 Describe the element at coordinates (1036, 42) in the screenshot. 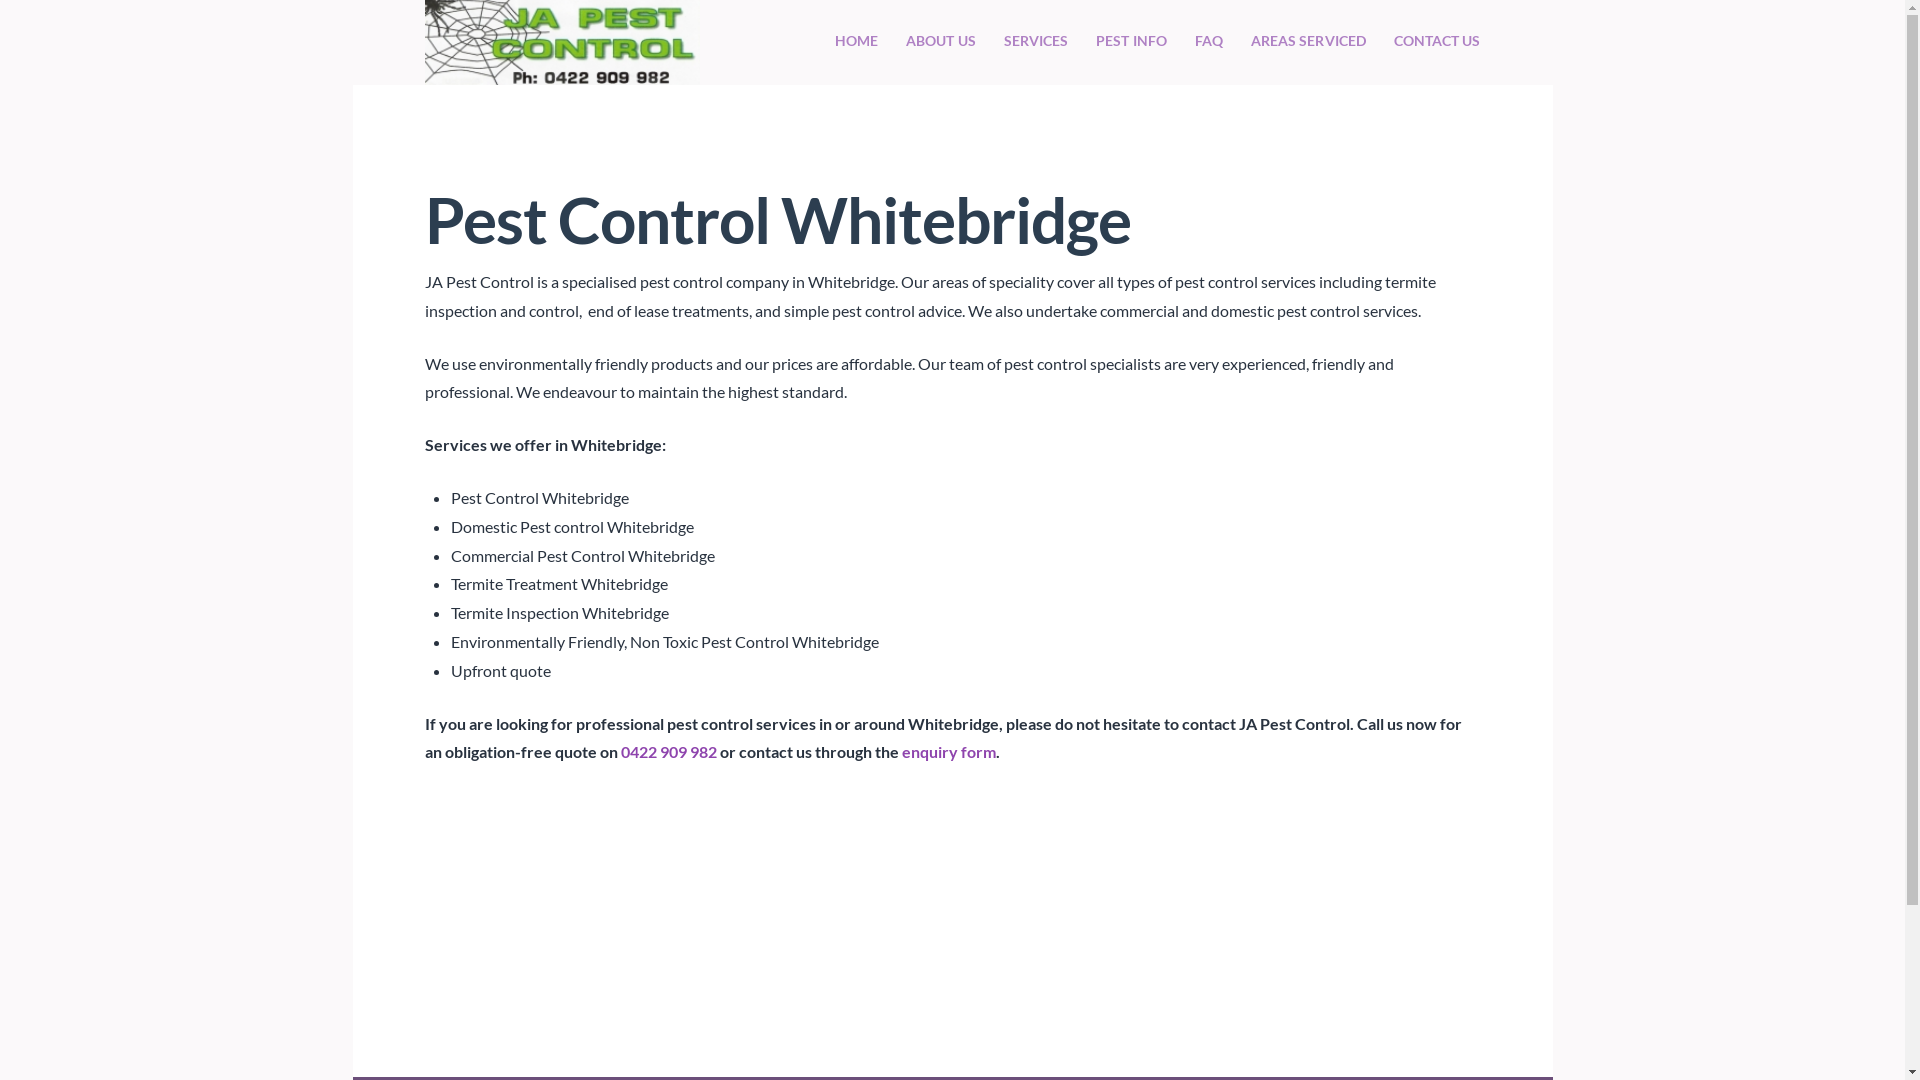

I see `SERVICES` at that location.